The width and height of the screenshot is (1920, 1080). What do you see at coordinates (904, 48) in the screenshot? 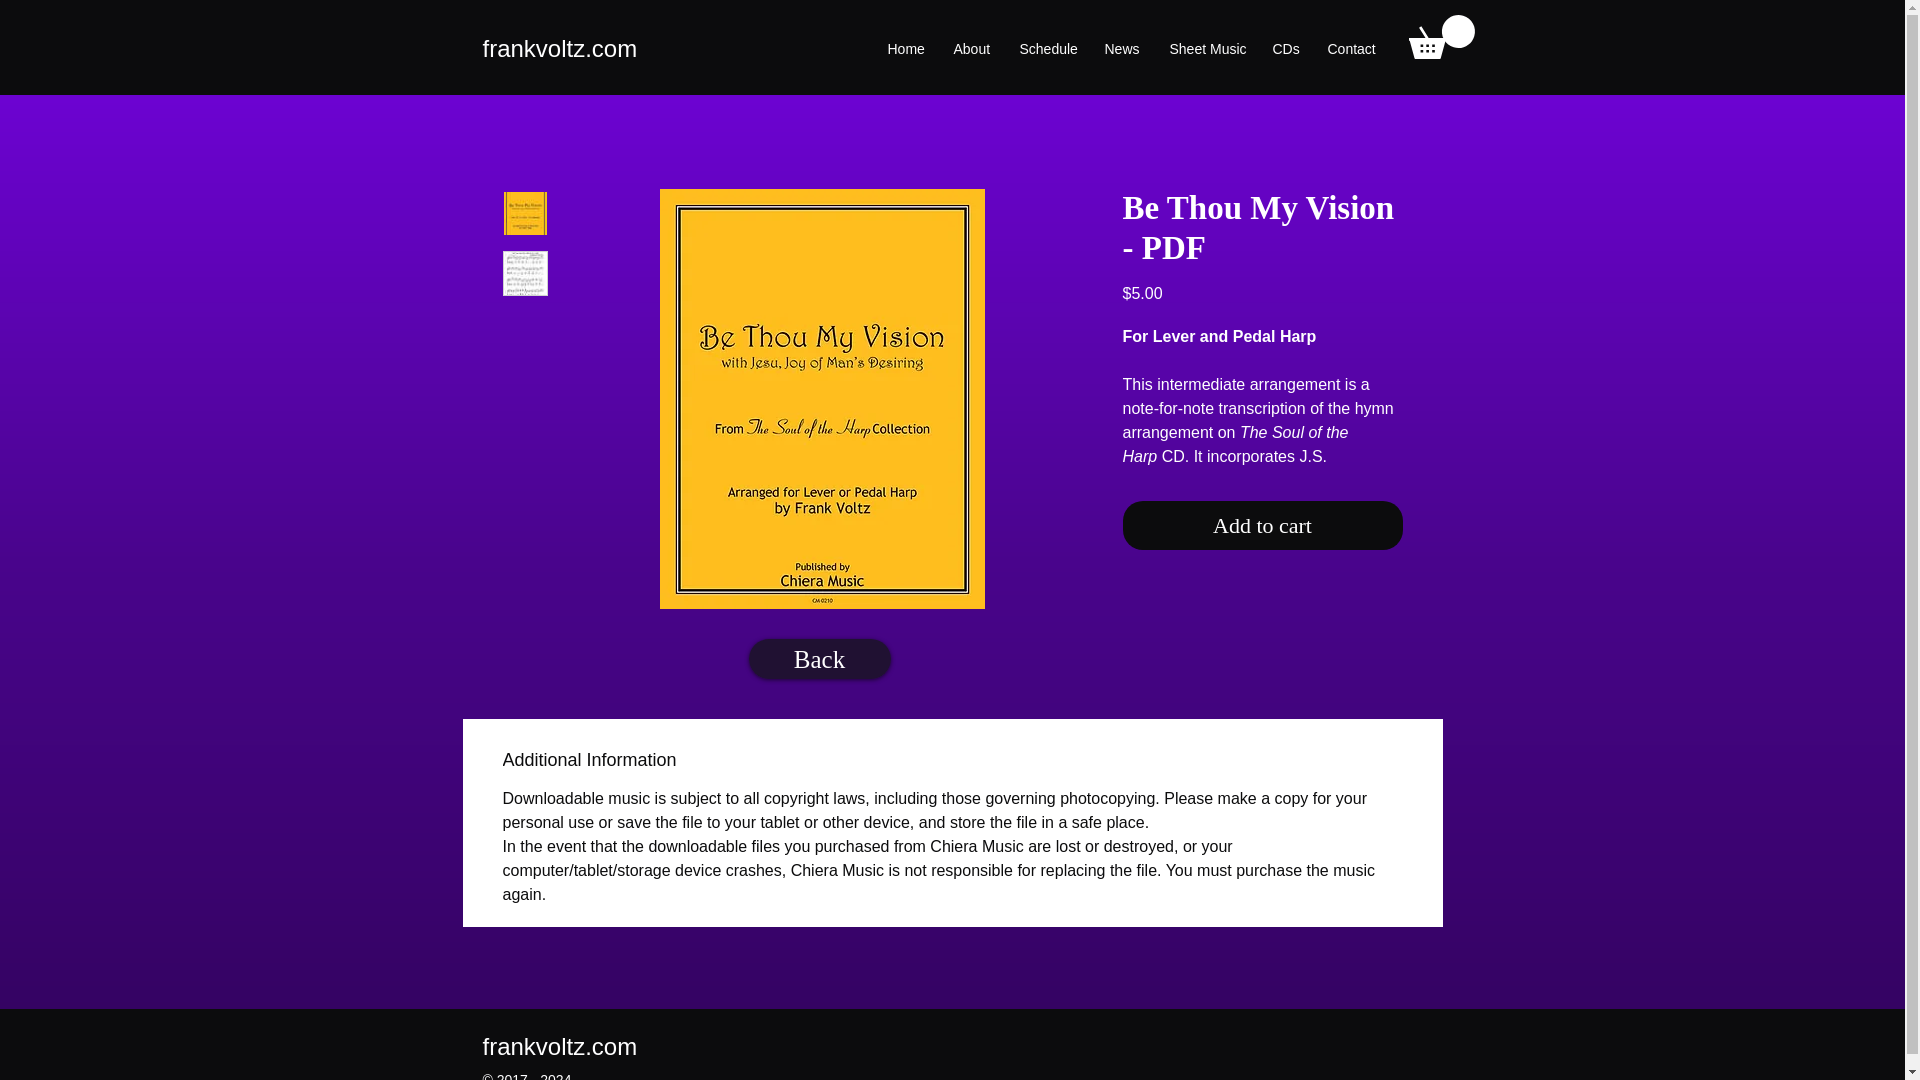
I see `Home` at bounding box center [904, 48].